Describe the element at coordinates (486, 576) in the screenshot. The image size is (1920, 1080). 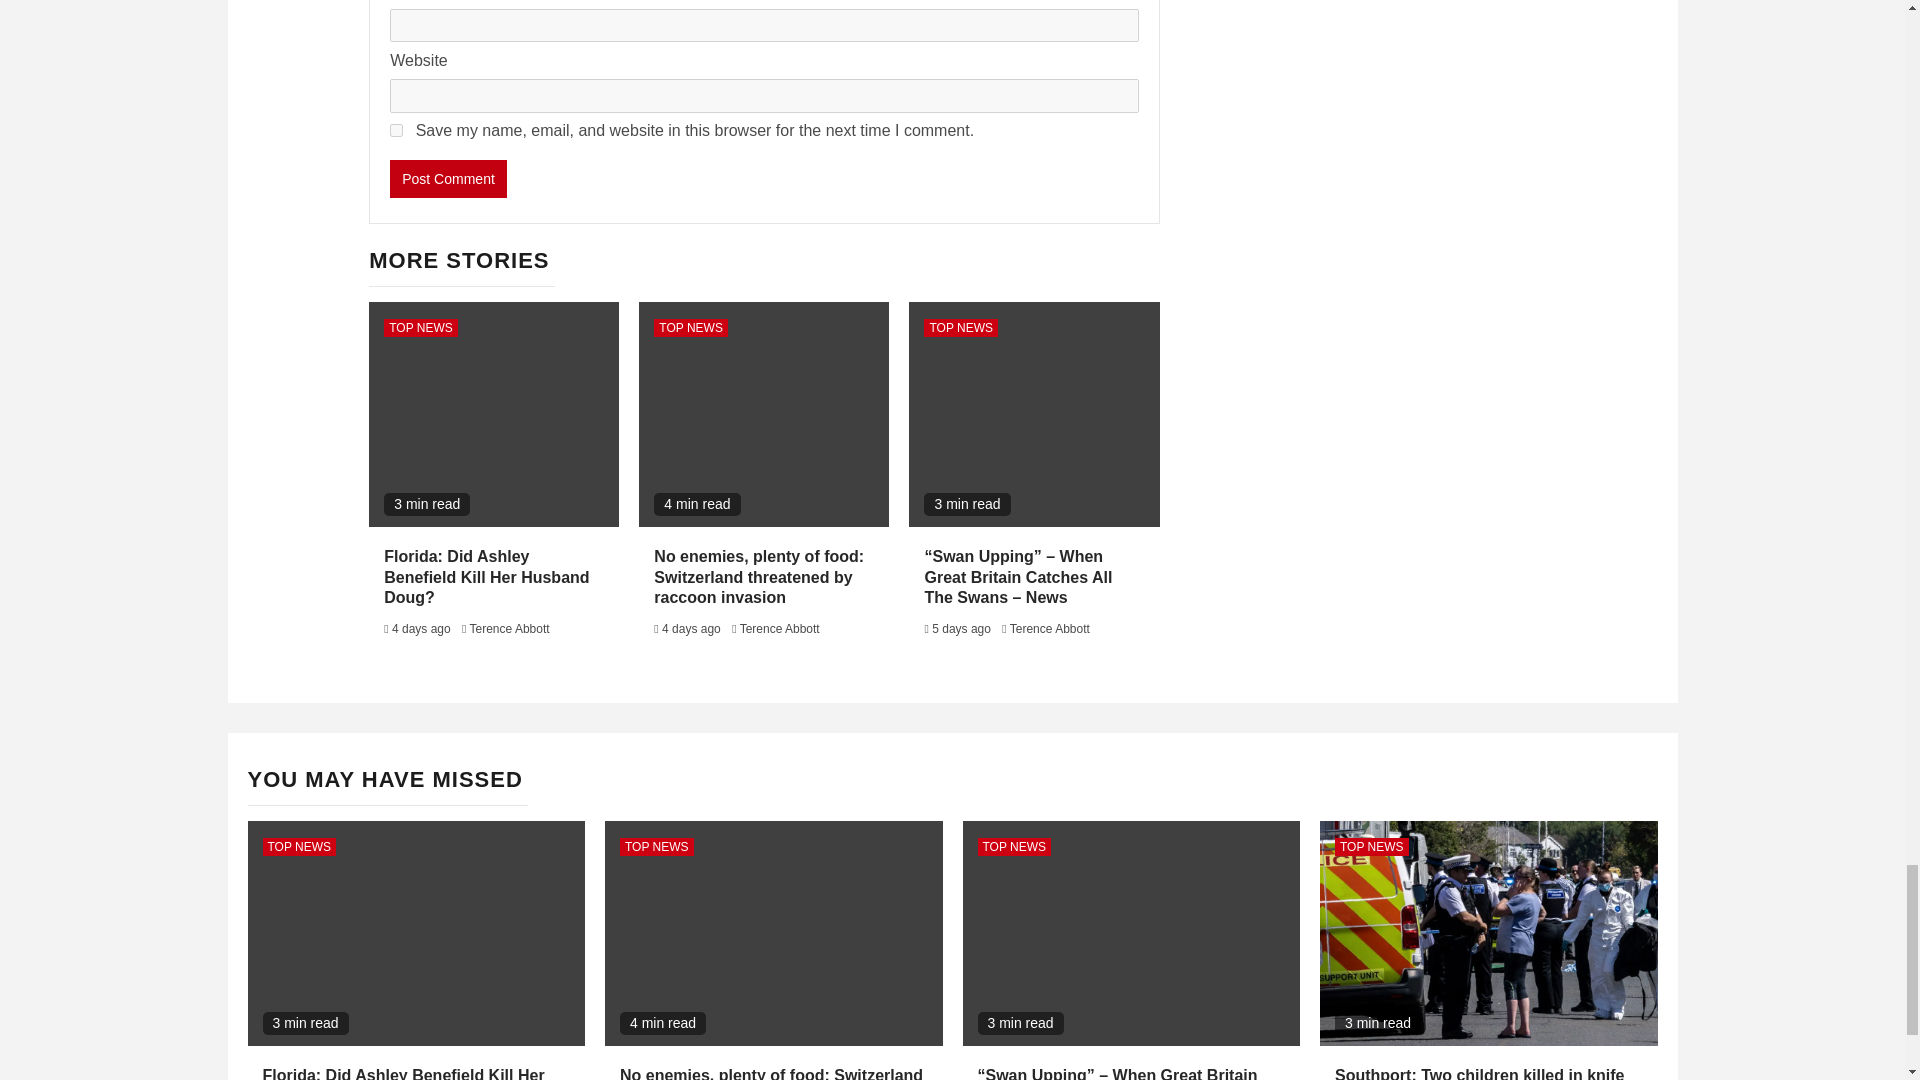
I see `Florida: Did Ashley Benefield Kill Her Husband Doug?` at that location.